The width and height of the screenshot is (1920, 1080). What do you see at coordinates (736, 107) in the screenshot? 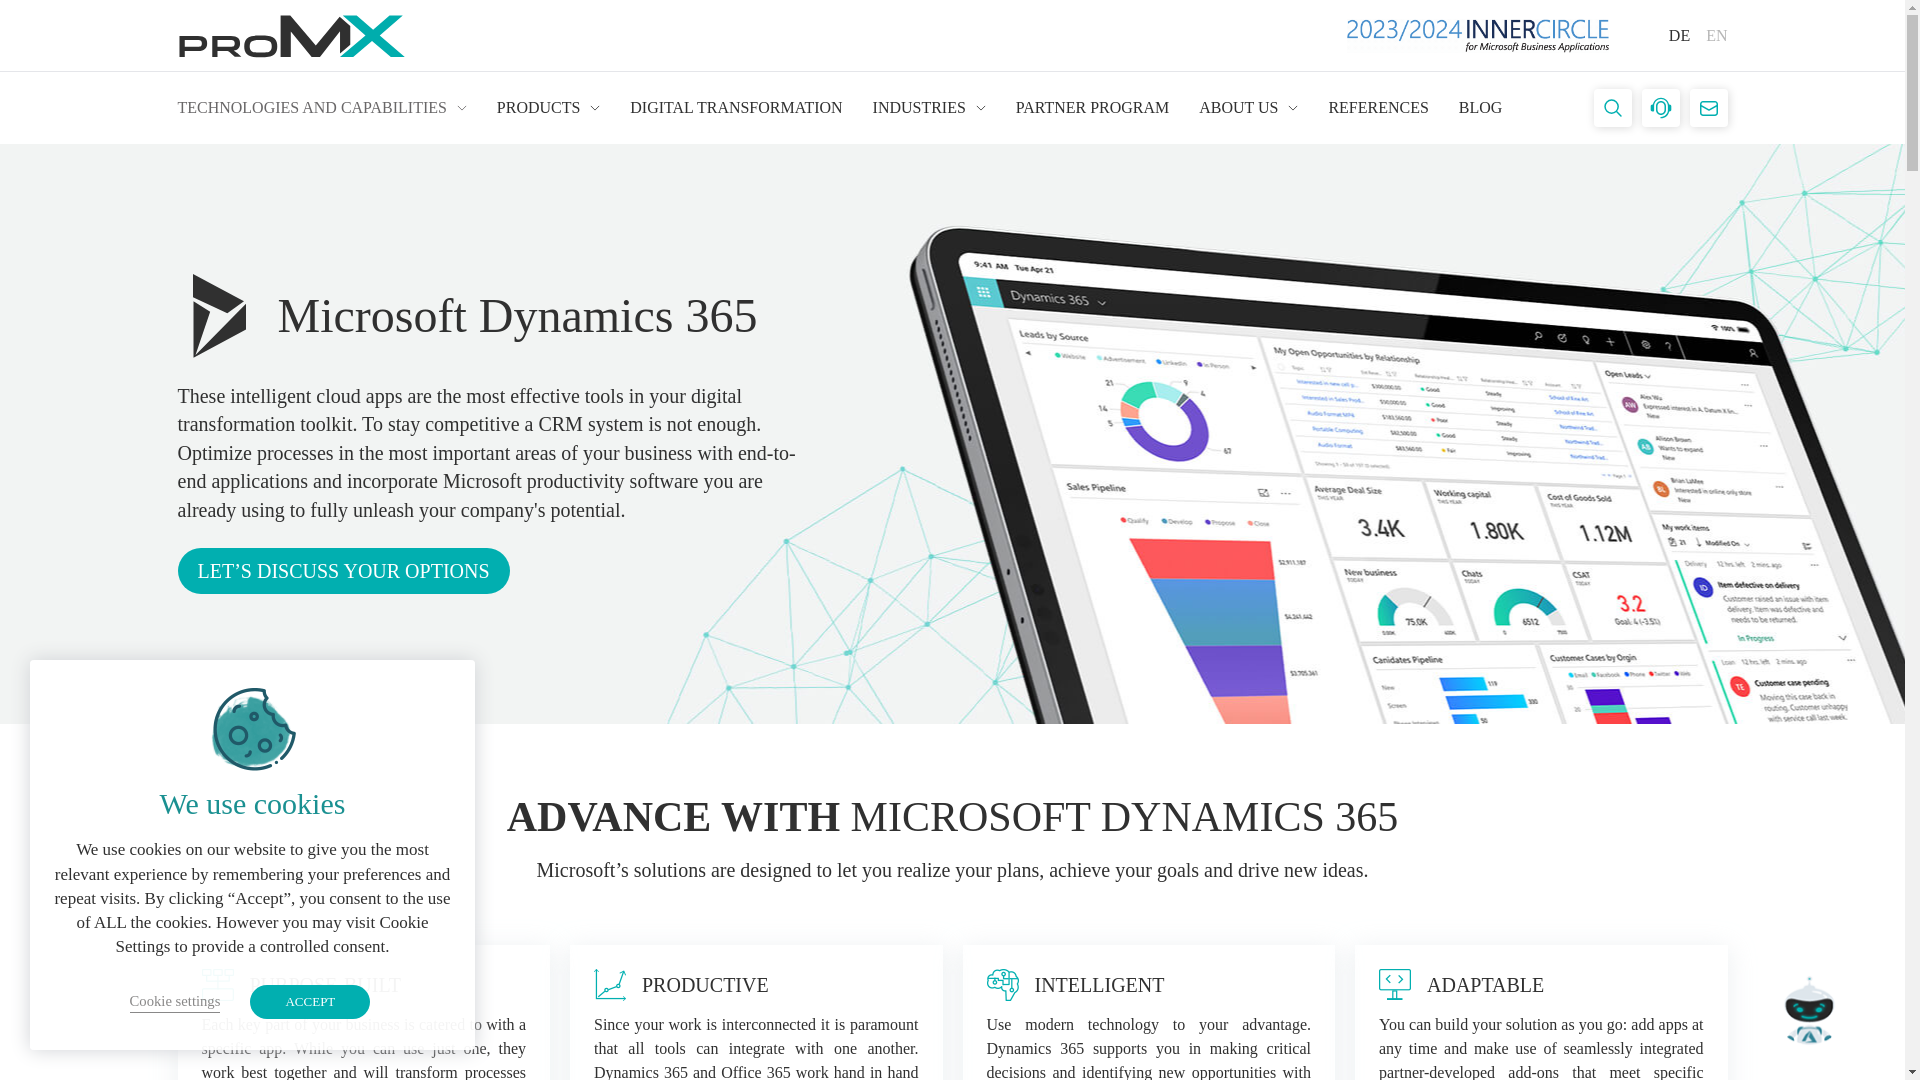
I see `DIGITAL TRANSFORMATION` at bounding box center [736, 107].